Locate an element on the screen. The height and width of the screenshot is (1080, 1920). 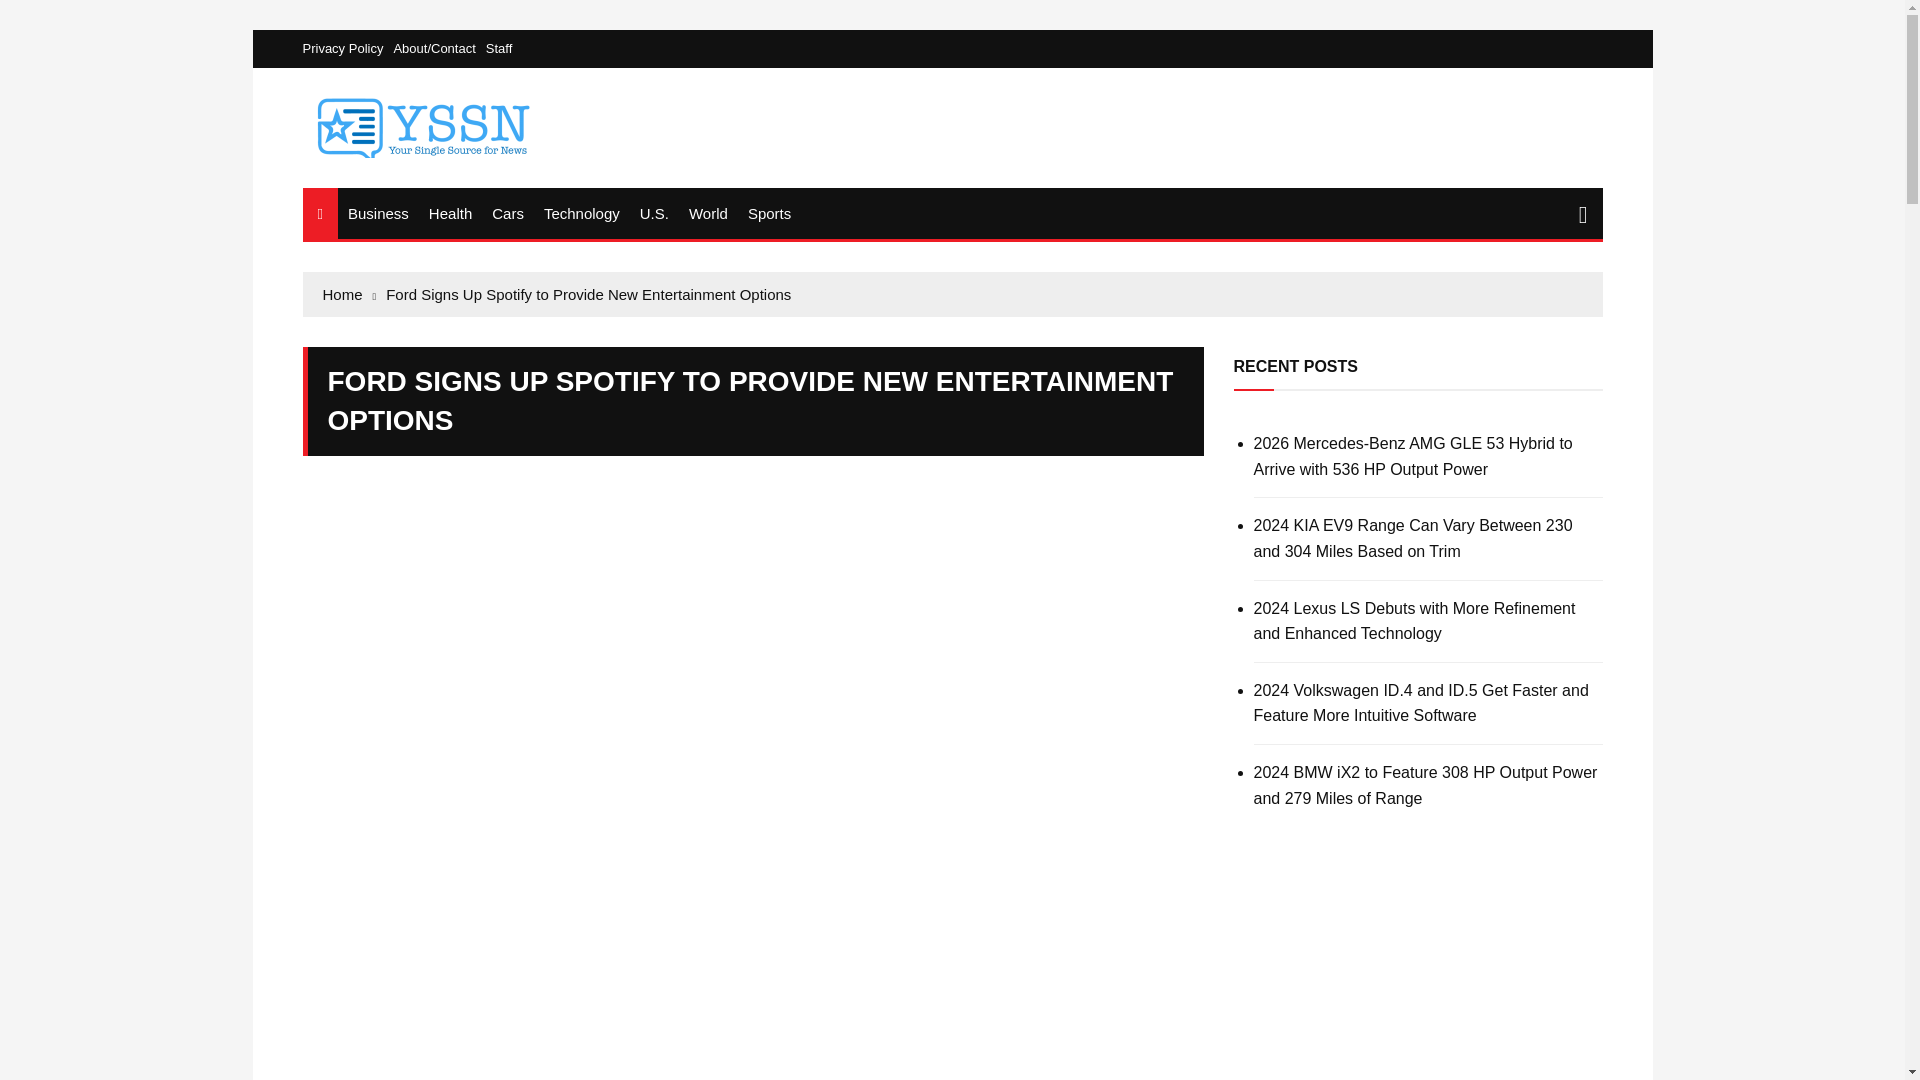
World is located at coordinates (708, 212).